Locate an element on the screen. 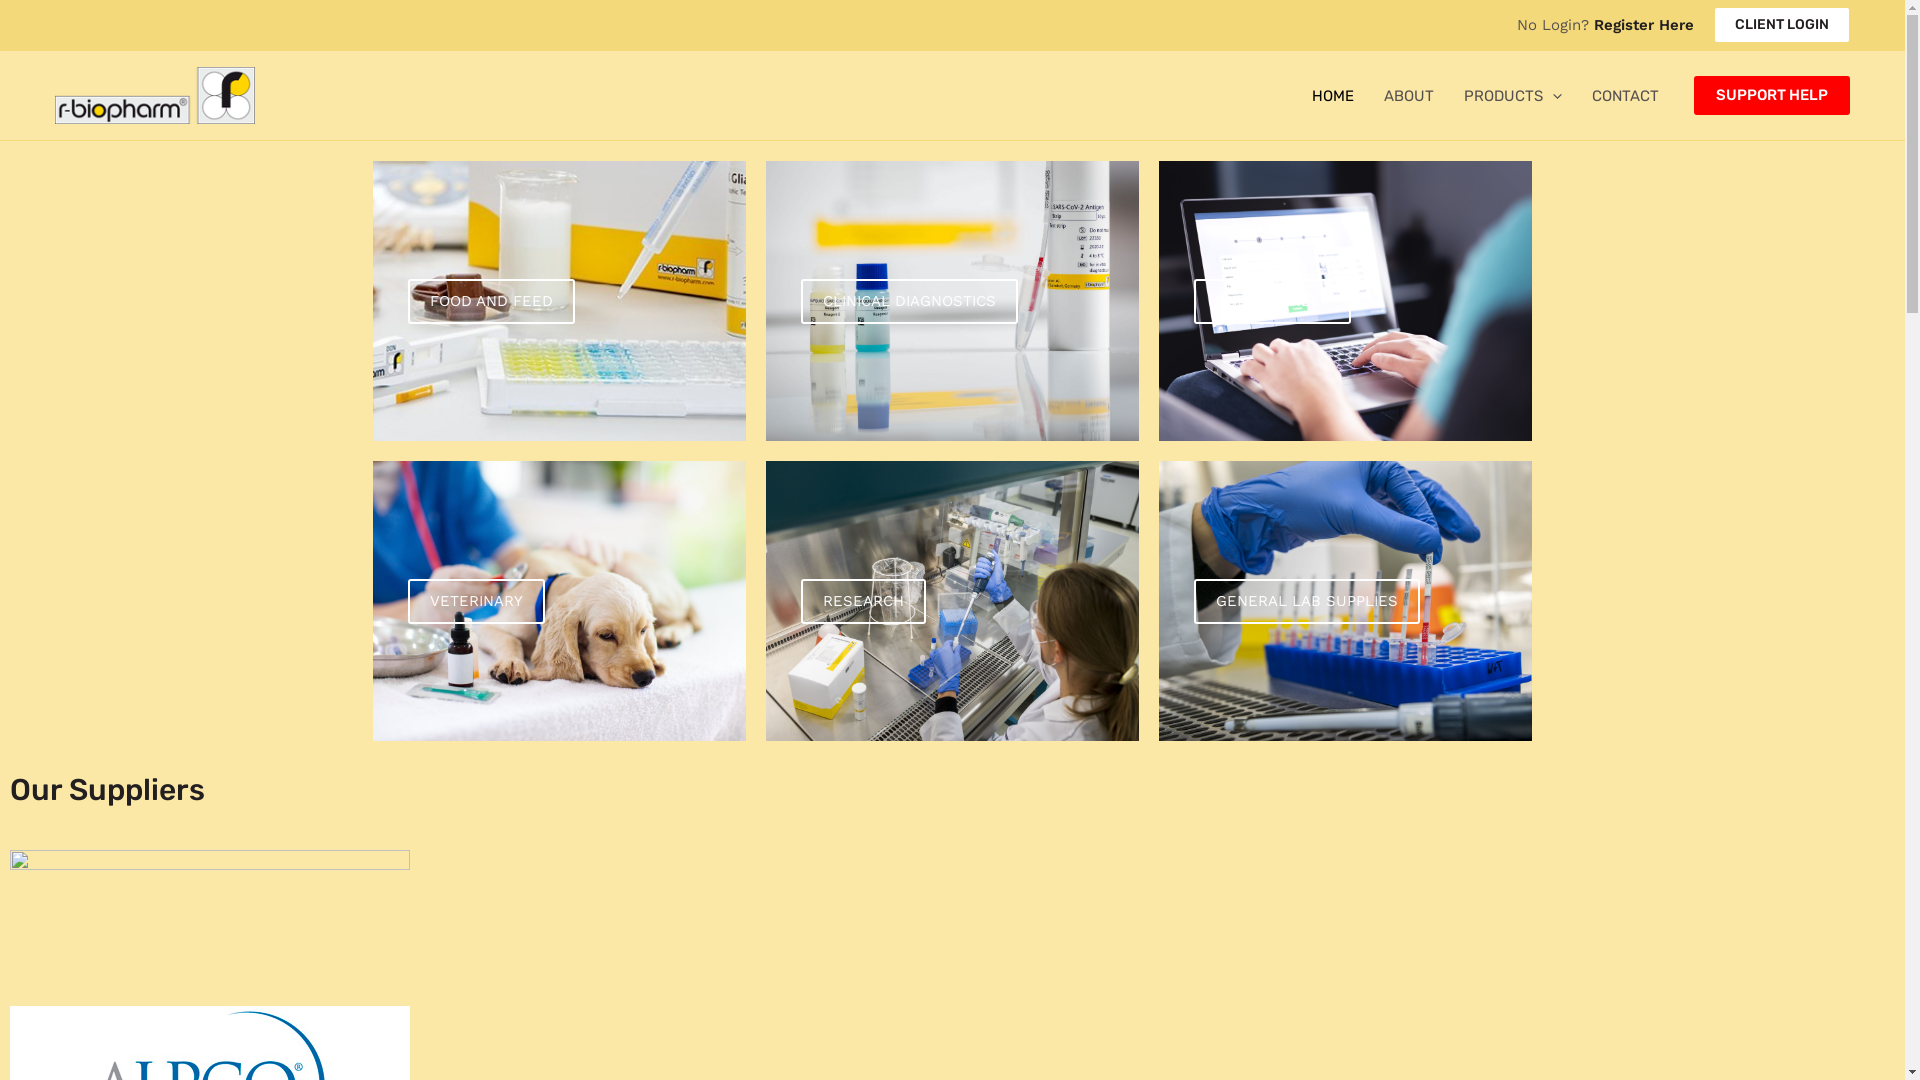 This screenshot has width=1920, height=1080. PRODUCTS is located at coordinates (1513, 96).